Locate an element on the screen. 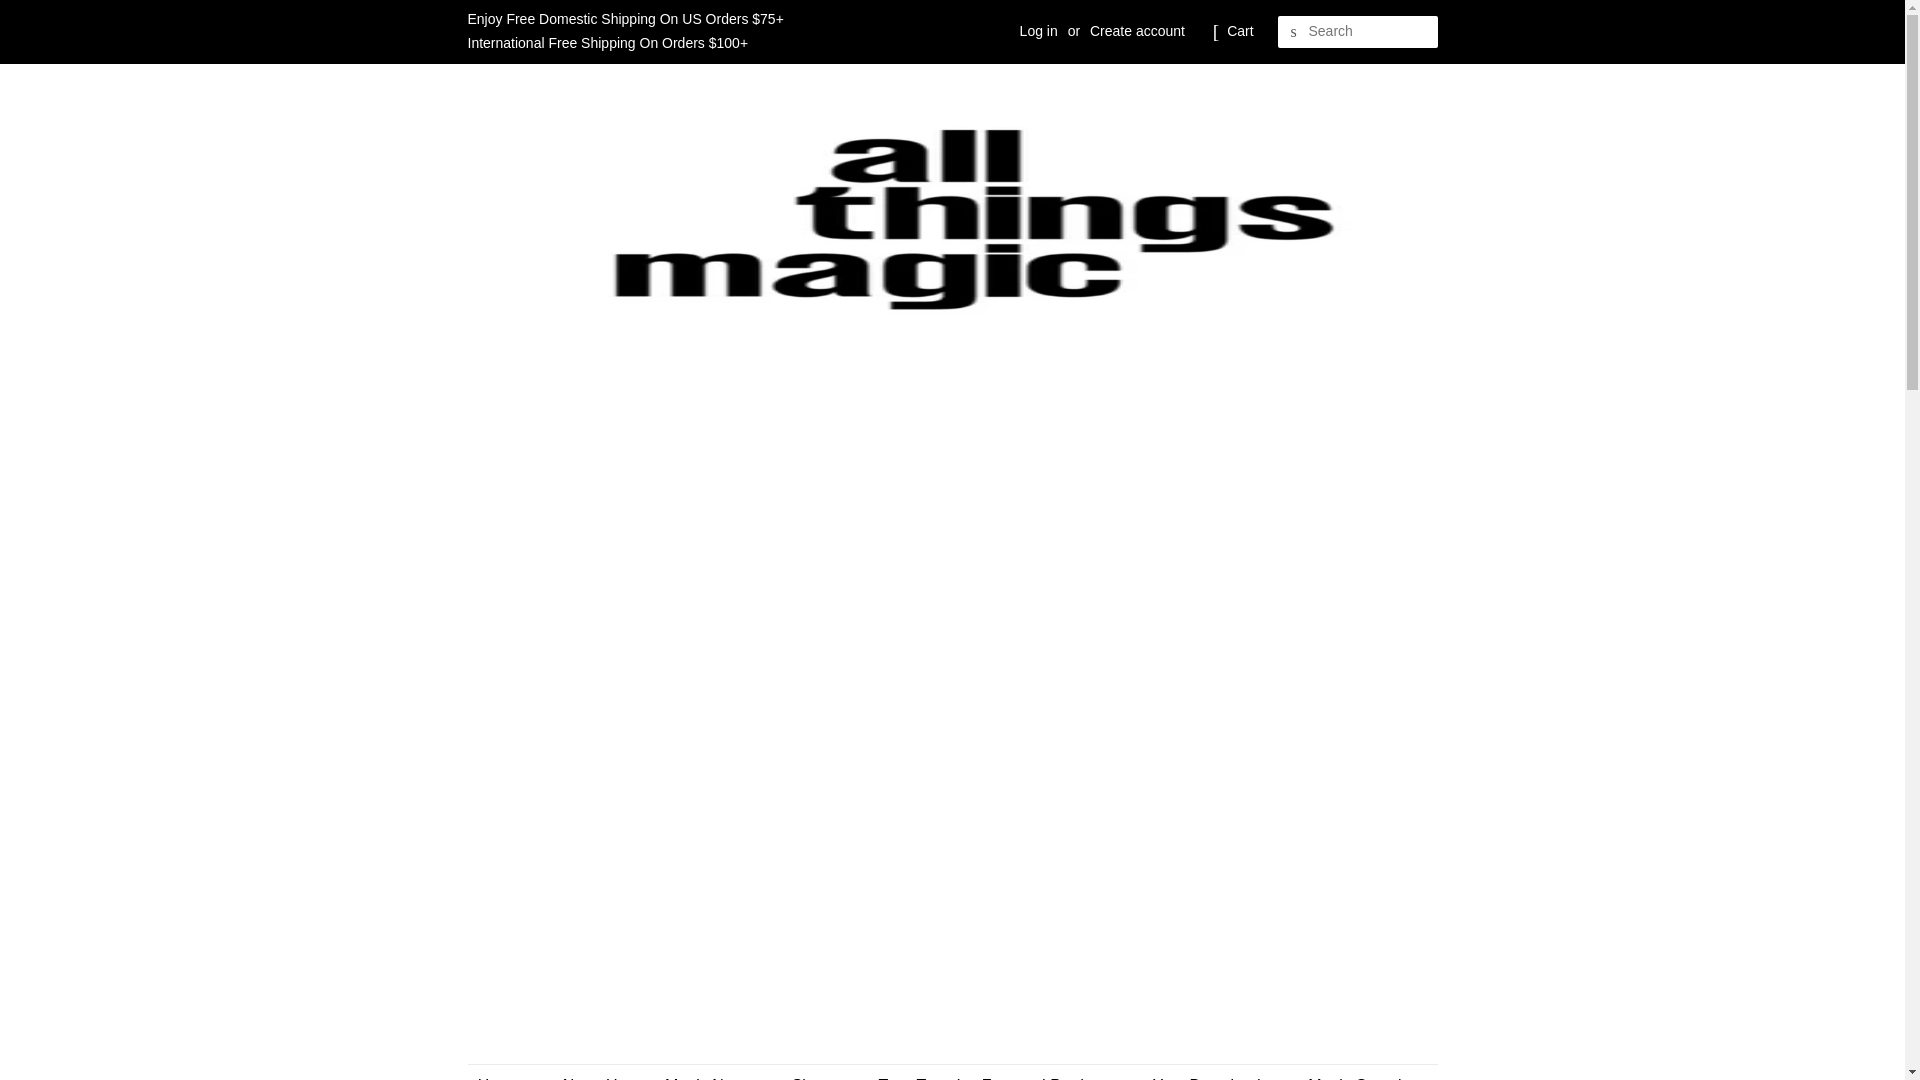 The width and height of the screenshot is (1920, 1080). Shop is located at coordinates (818, 1072).